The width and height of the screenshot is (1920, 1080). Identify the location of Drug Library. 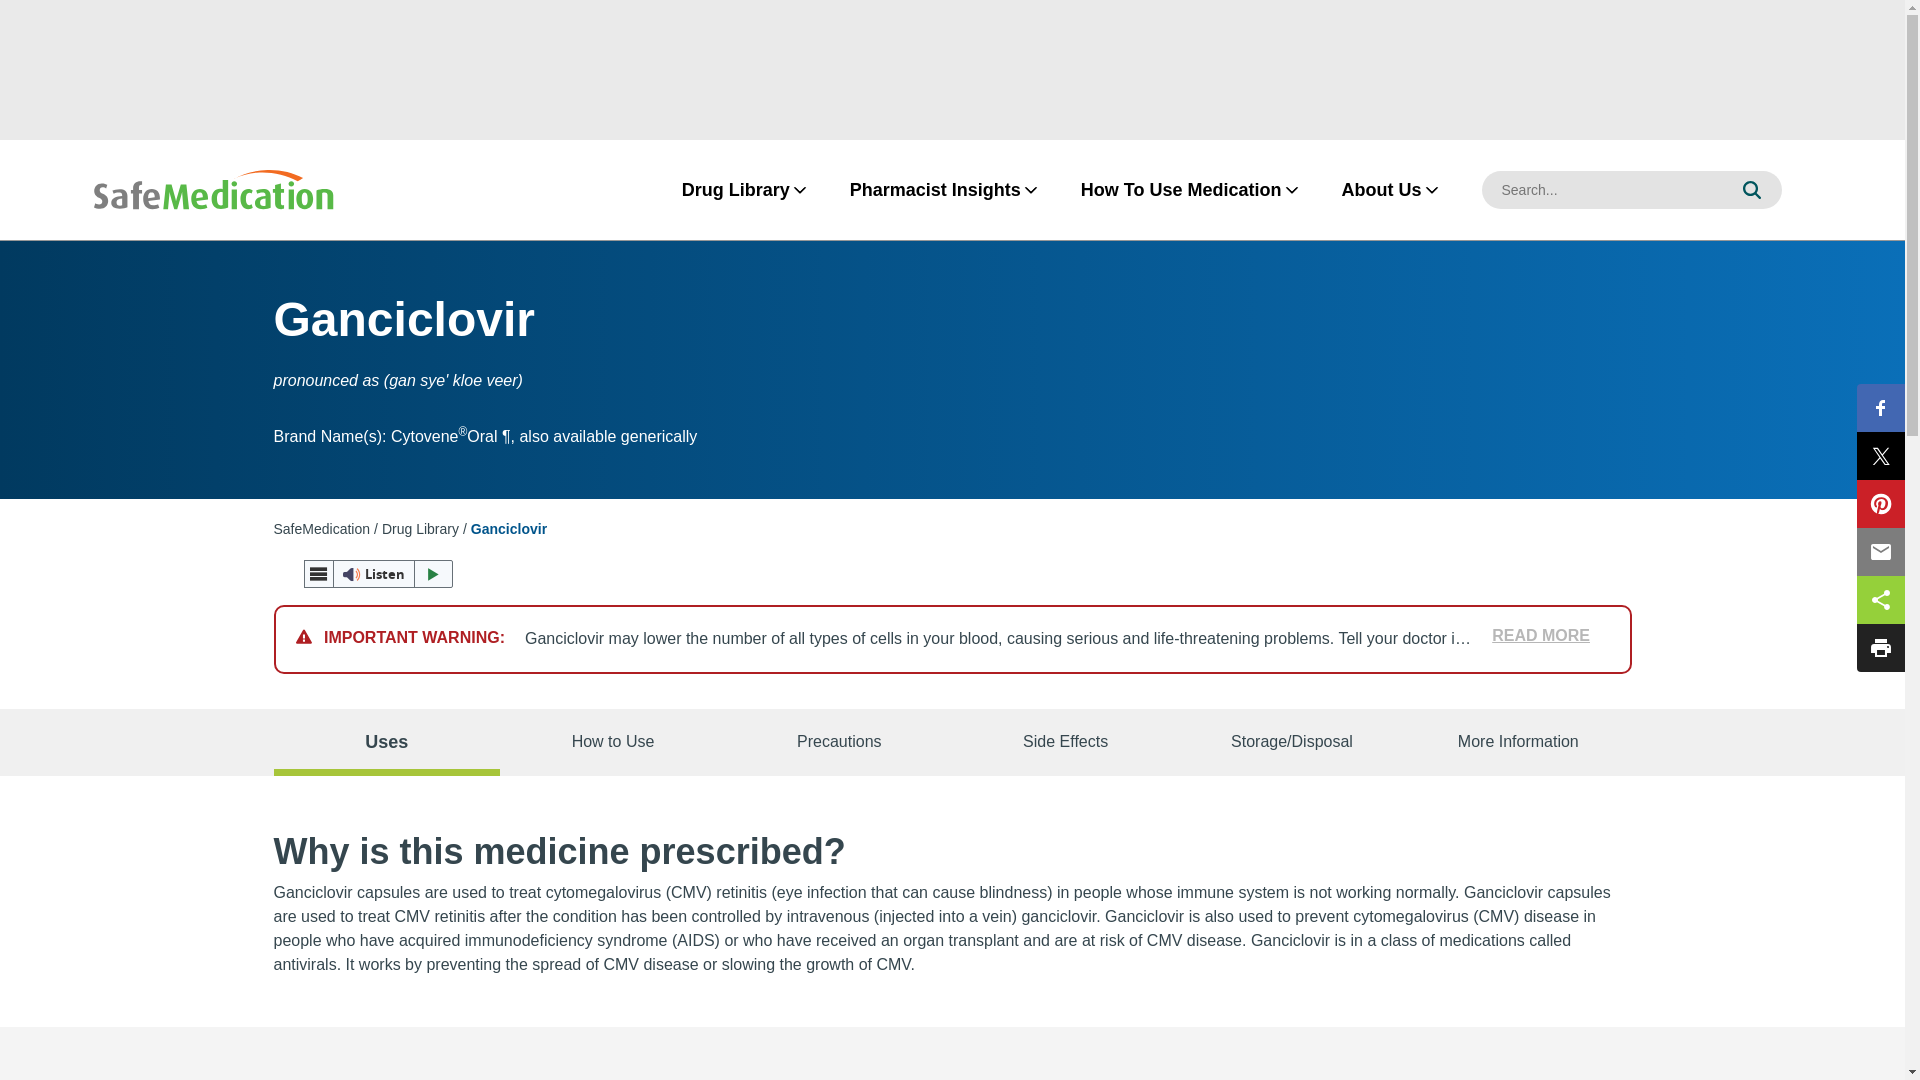
(736, 190).